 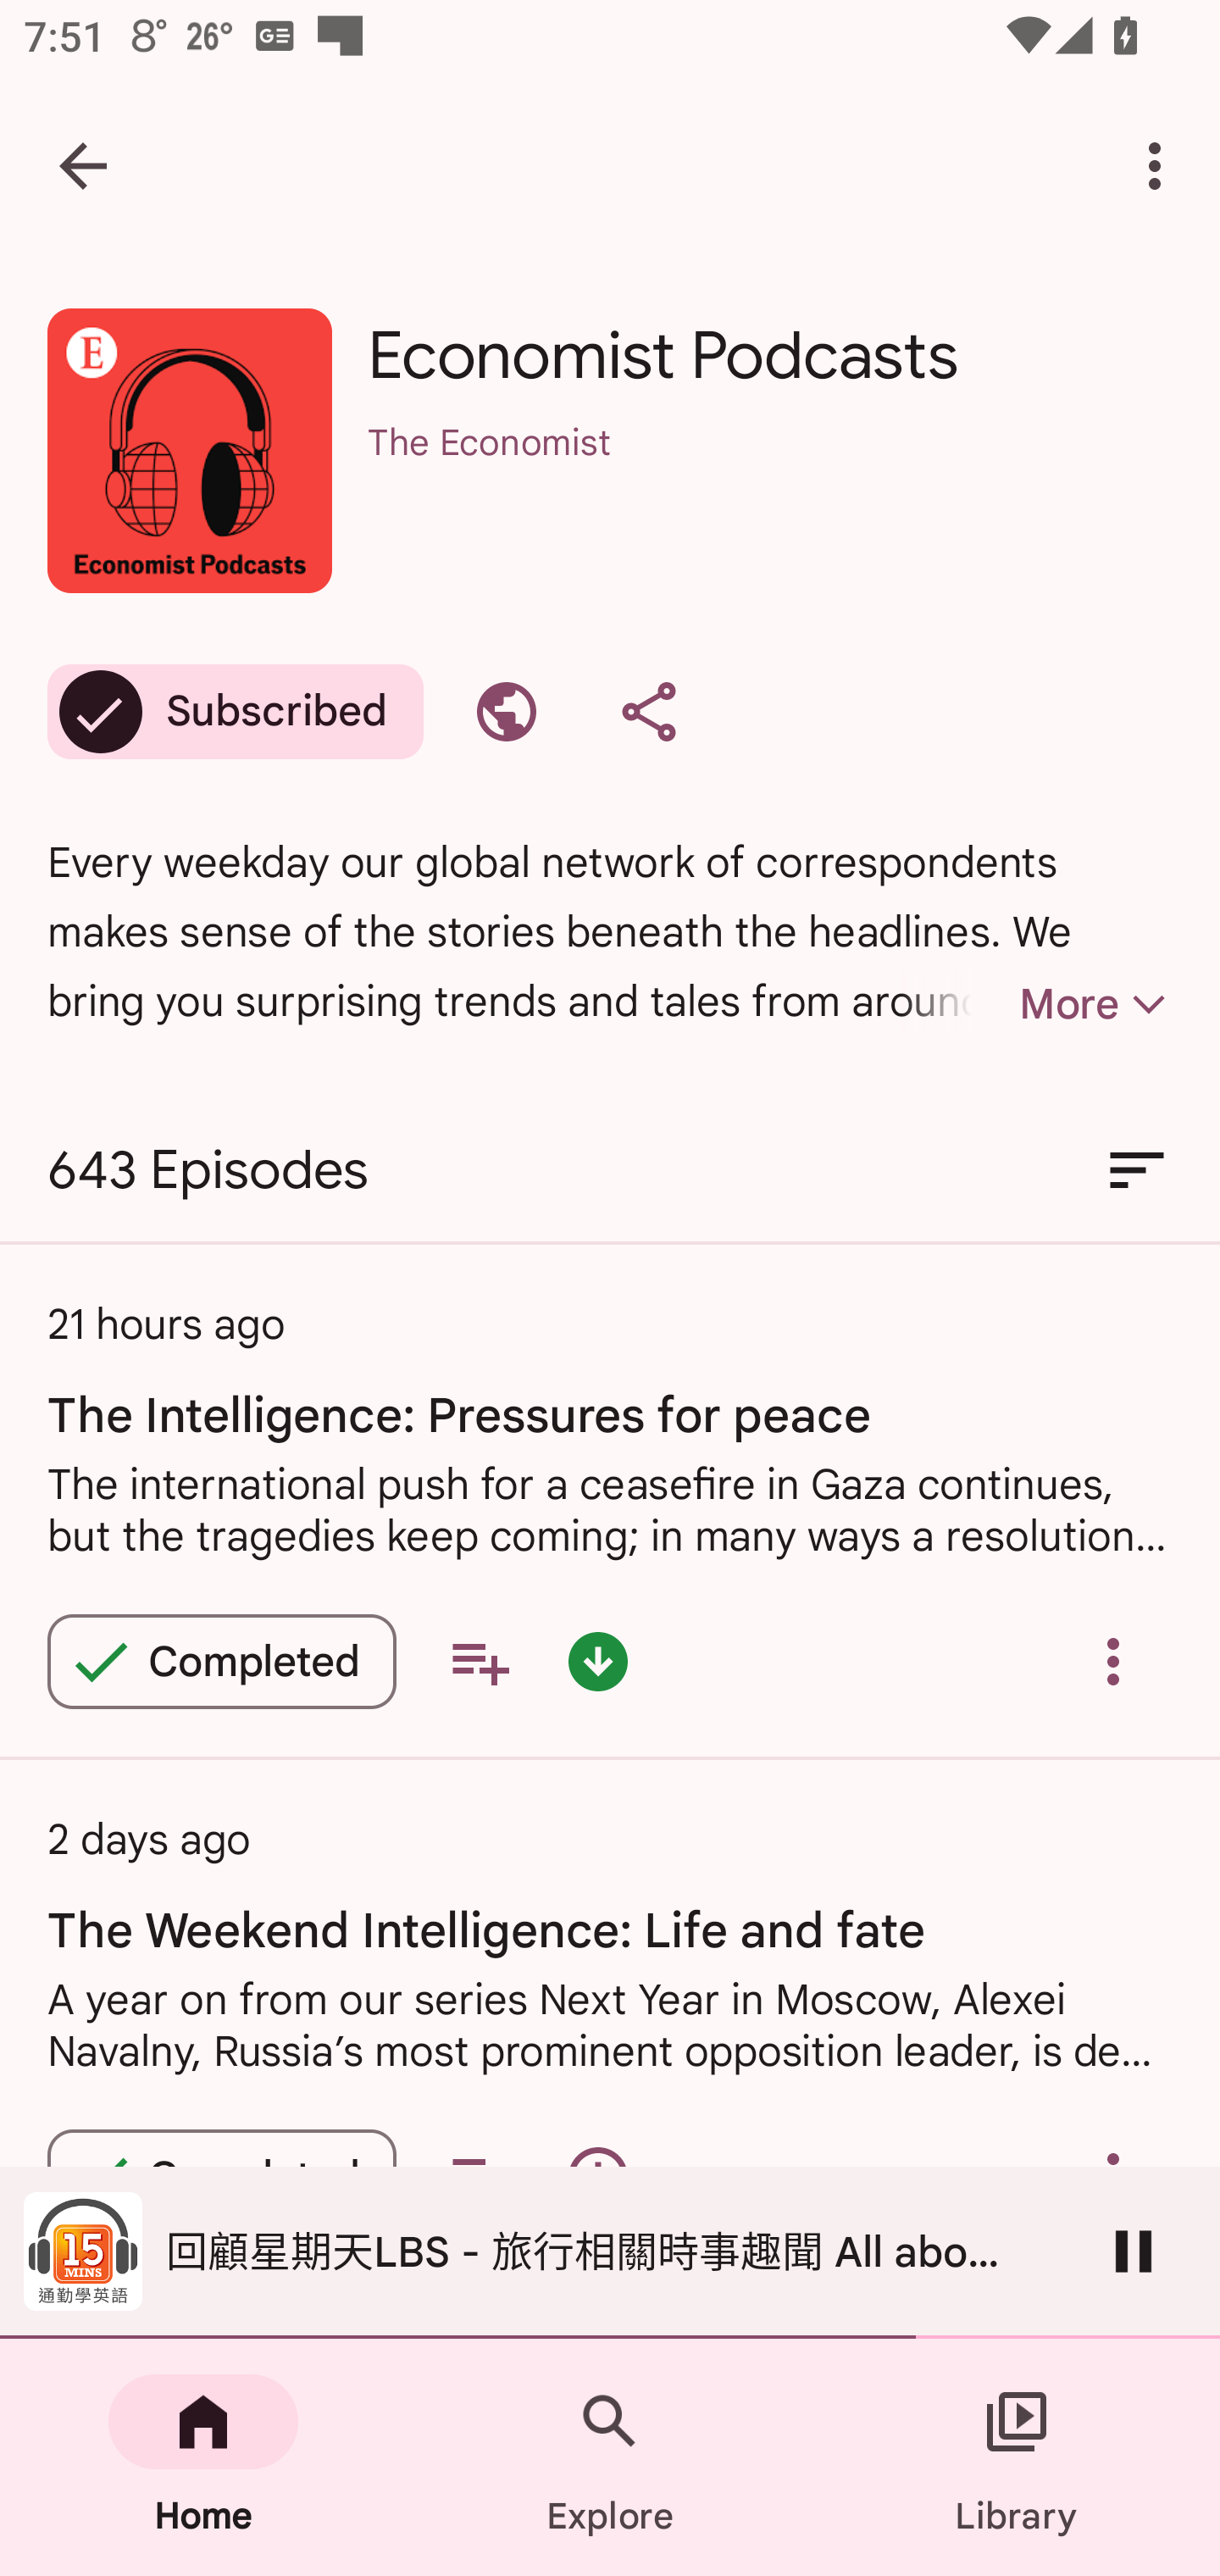 What do you see at coordinates (1134, 2251) in the screenshot?
I see `Pause` at bounding box center [1134, 2251].